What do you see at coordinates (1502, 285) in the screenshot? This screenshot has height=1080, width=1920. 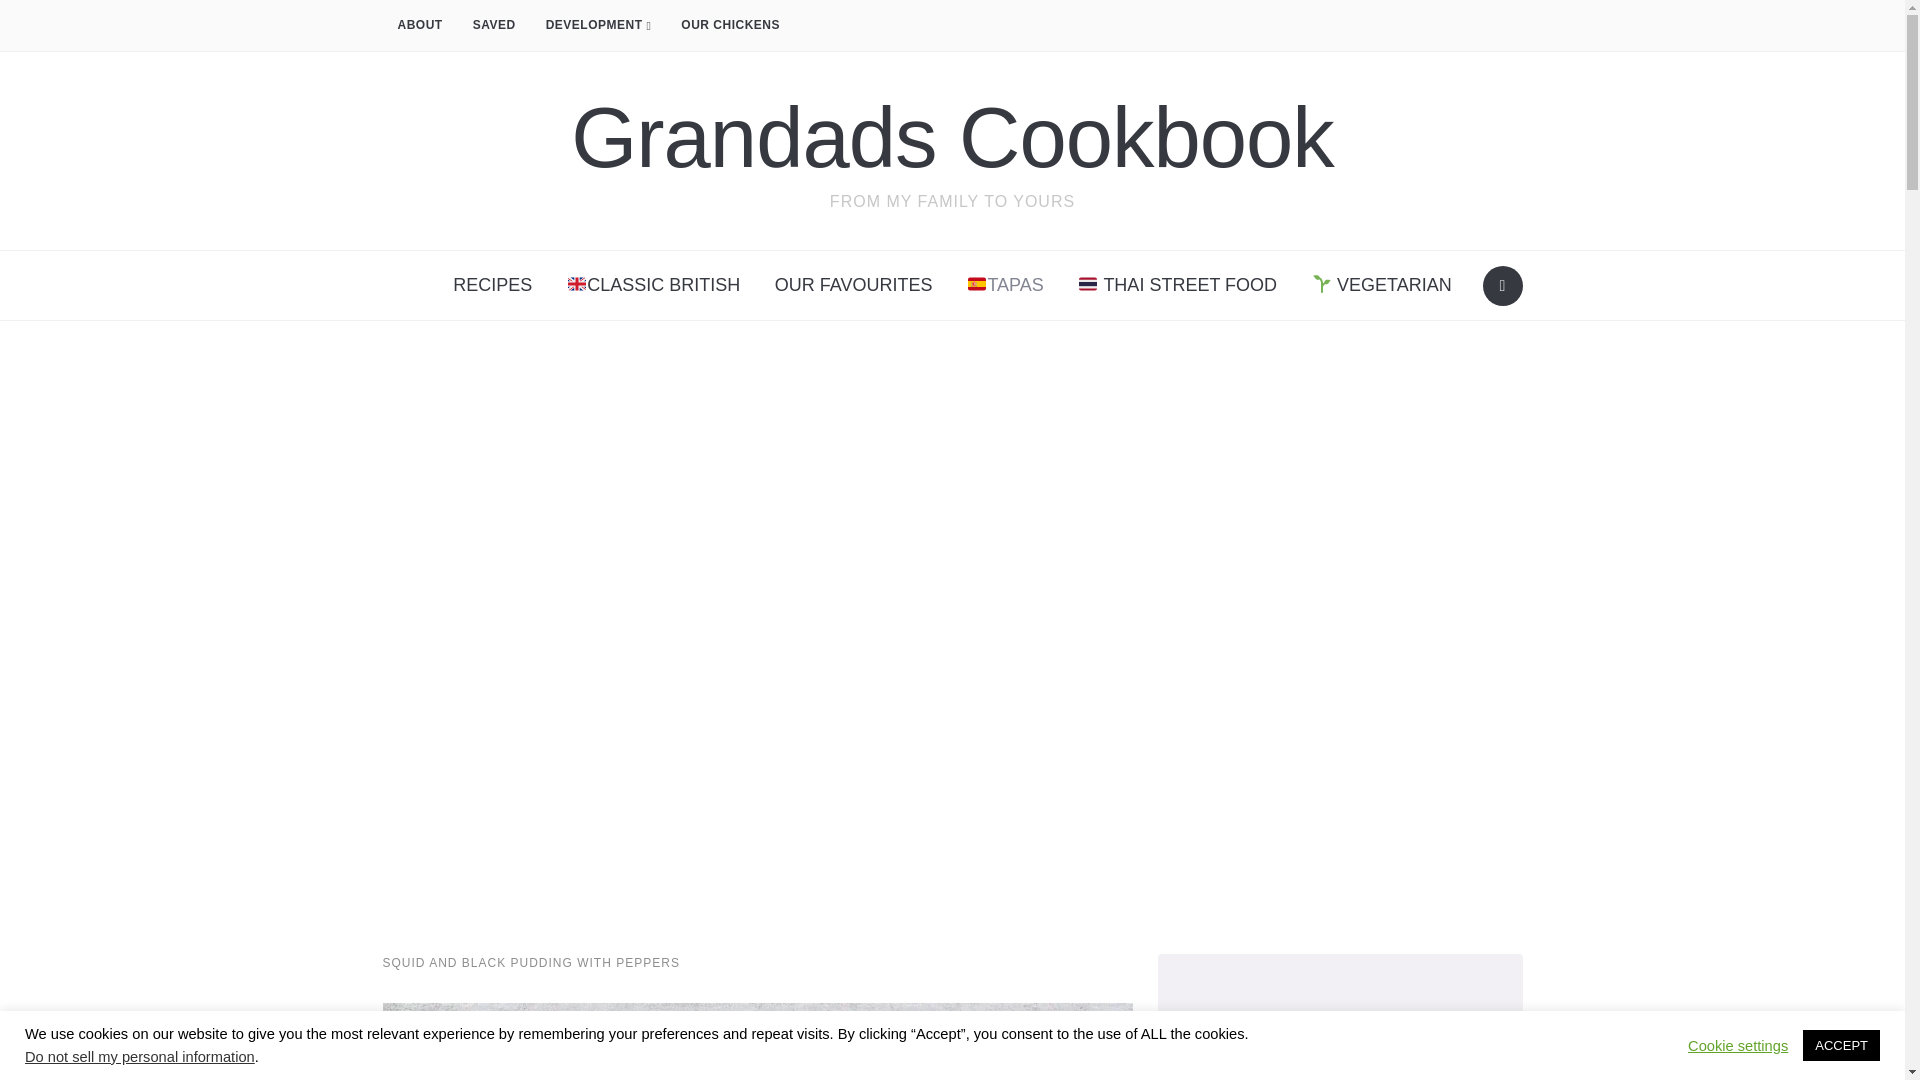 I see `Search` at bounding box center [1502, 285].